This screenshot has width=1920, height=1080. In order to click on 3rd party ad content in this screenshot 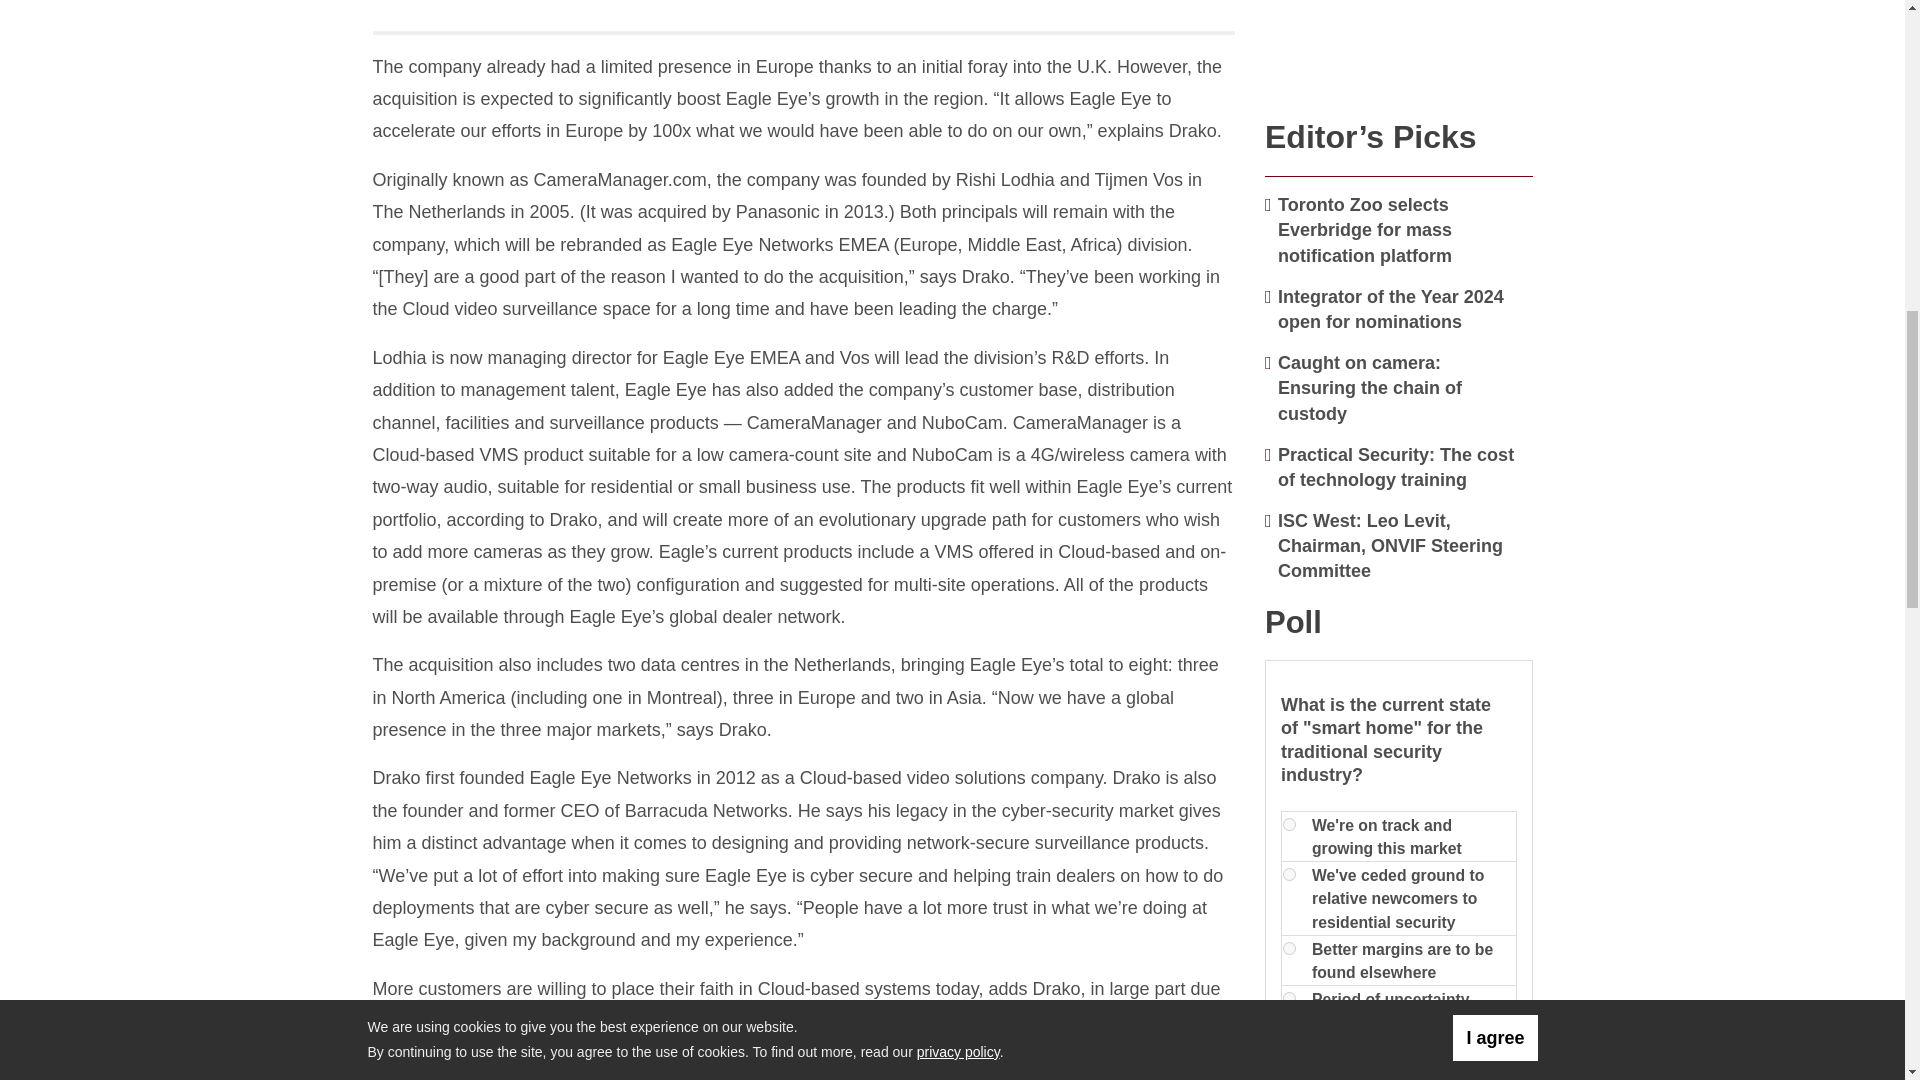, I will do `click(1399, 50)`.